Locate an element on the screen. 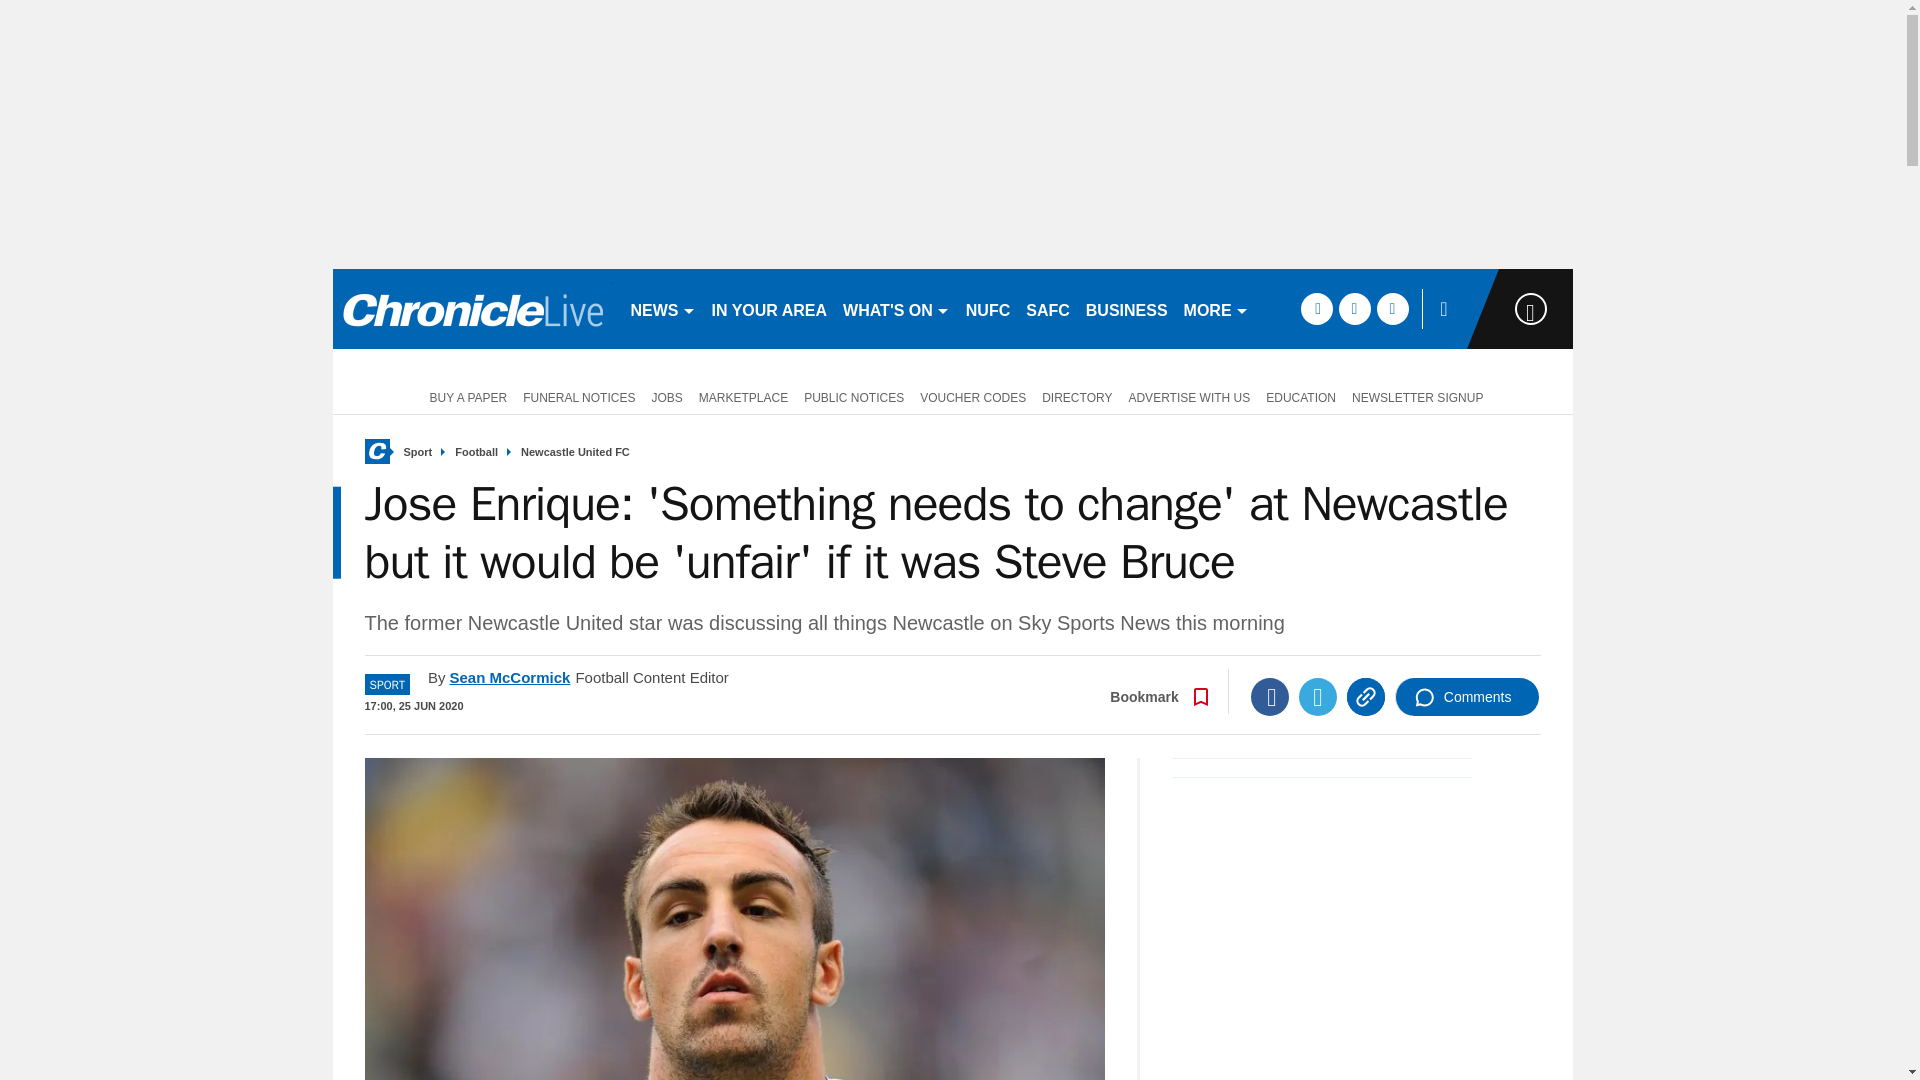  NEWS is located at coordinates (662, 308).